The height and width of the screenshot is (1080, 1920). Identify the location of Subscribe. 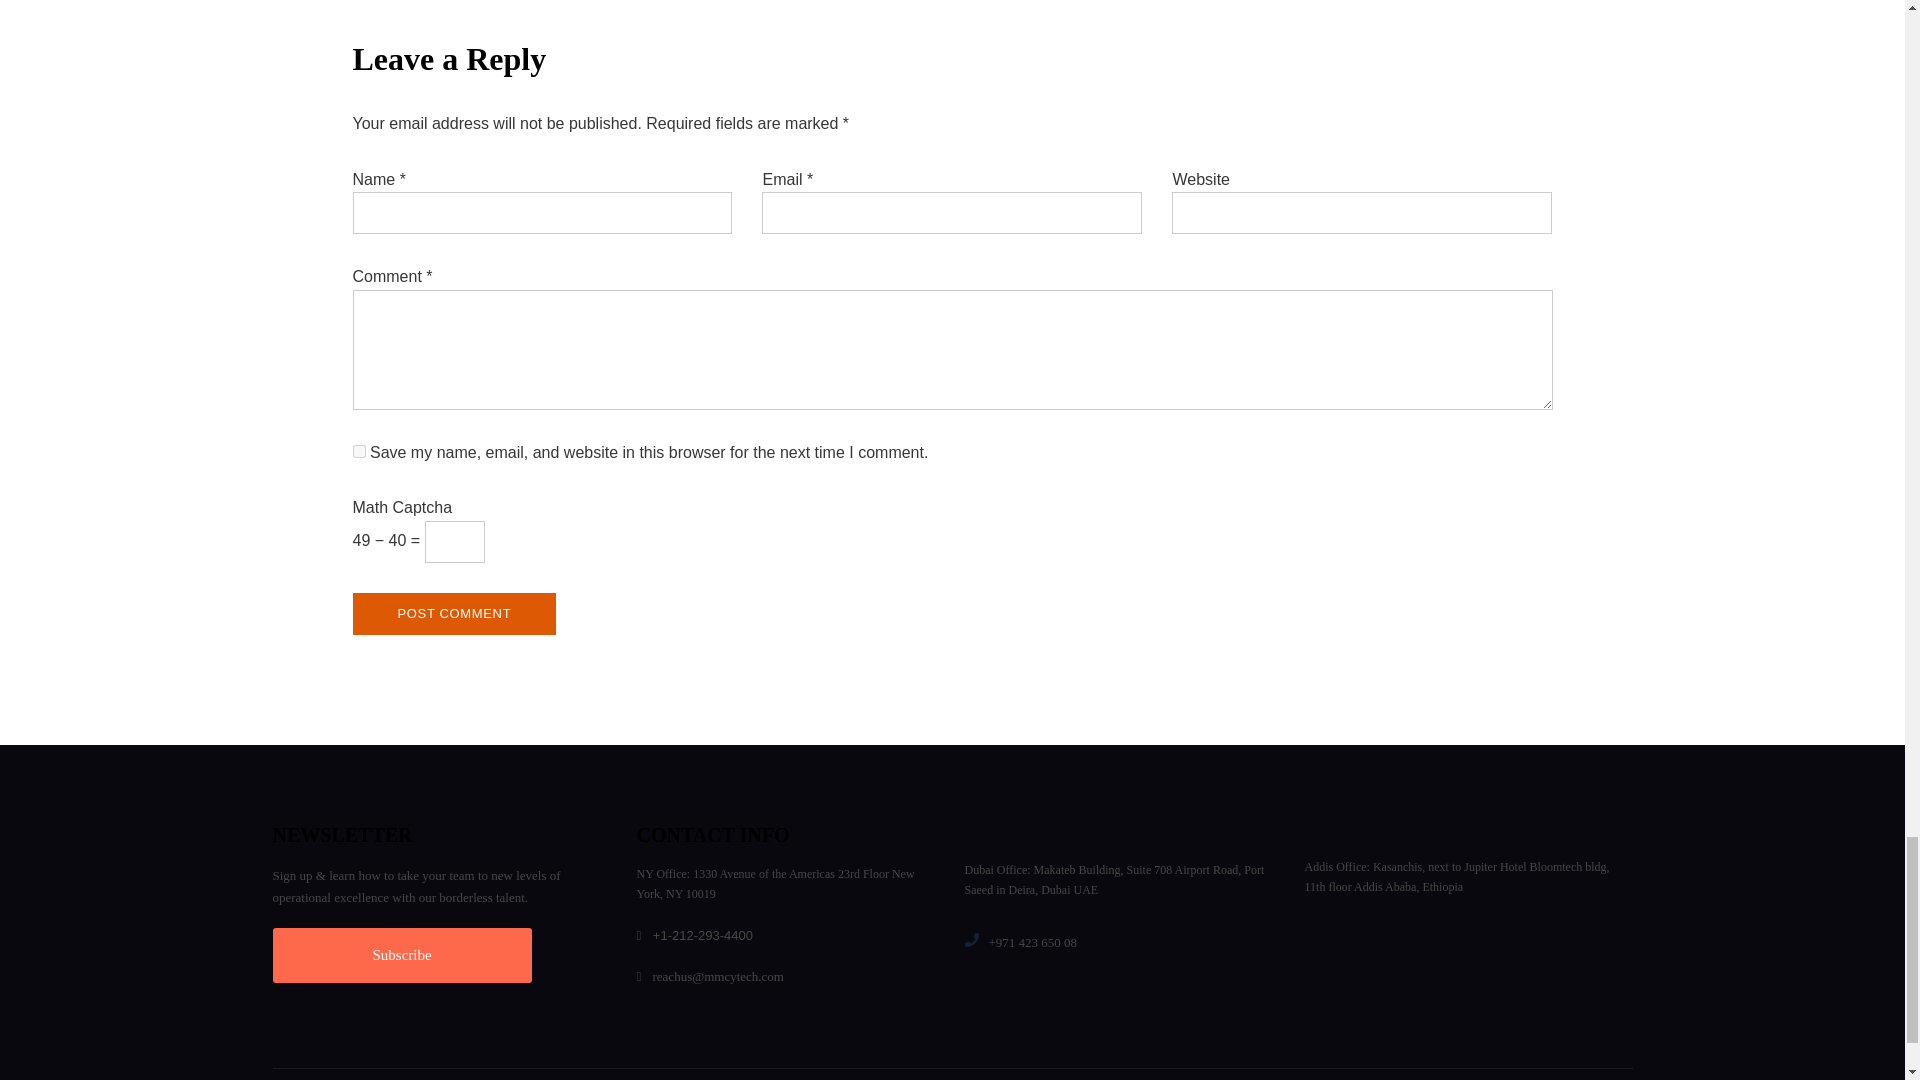
(402, 954).